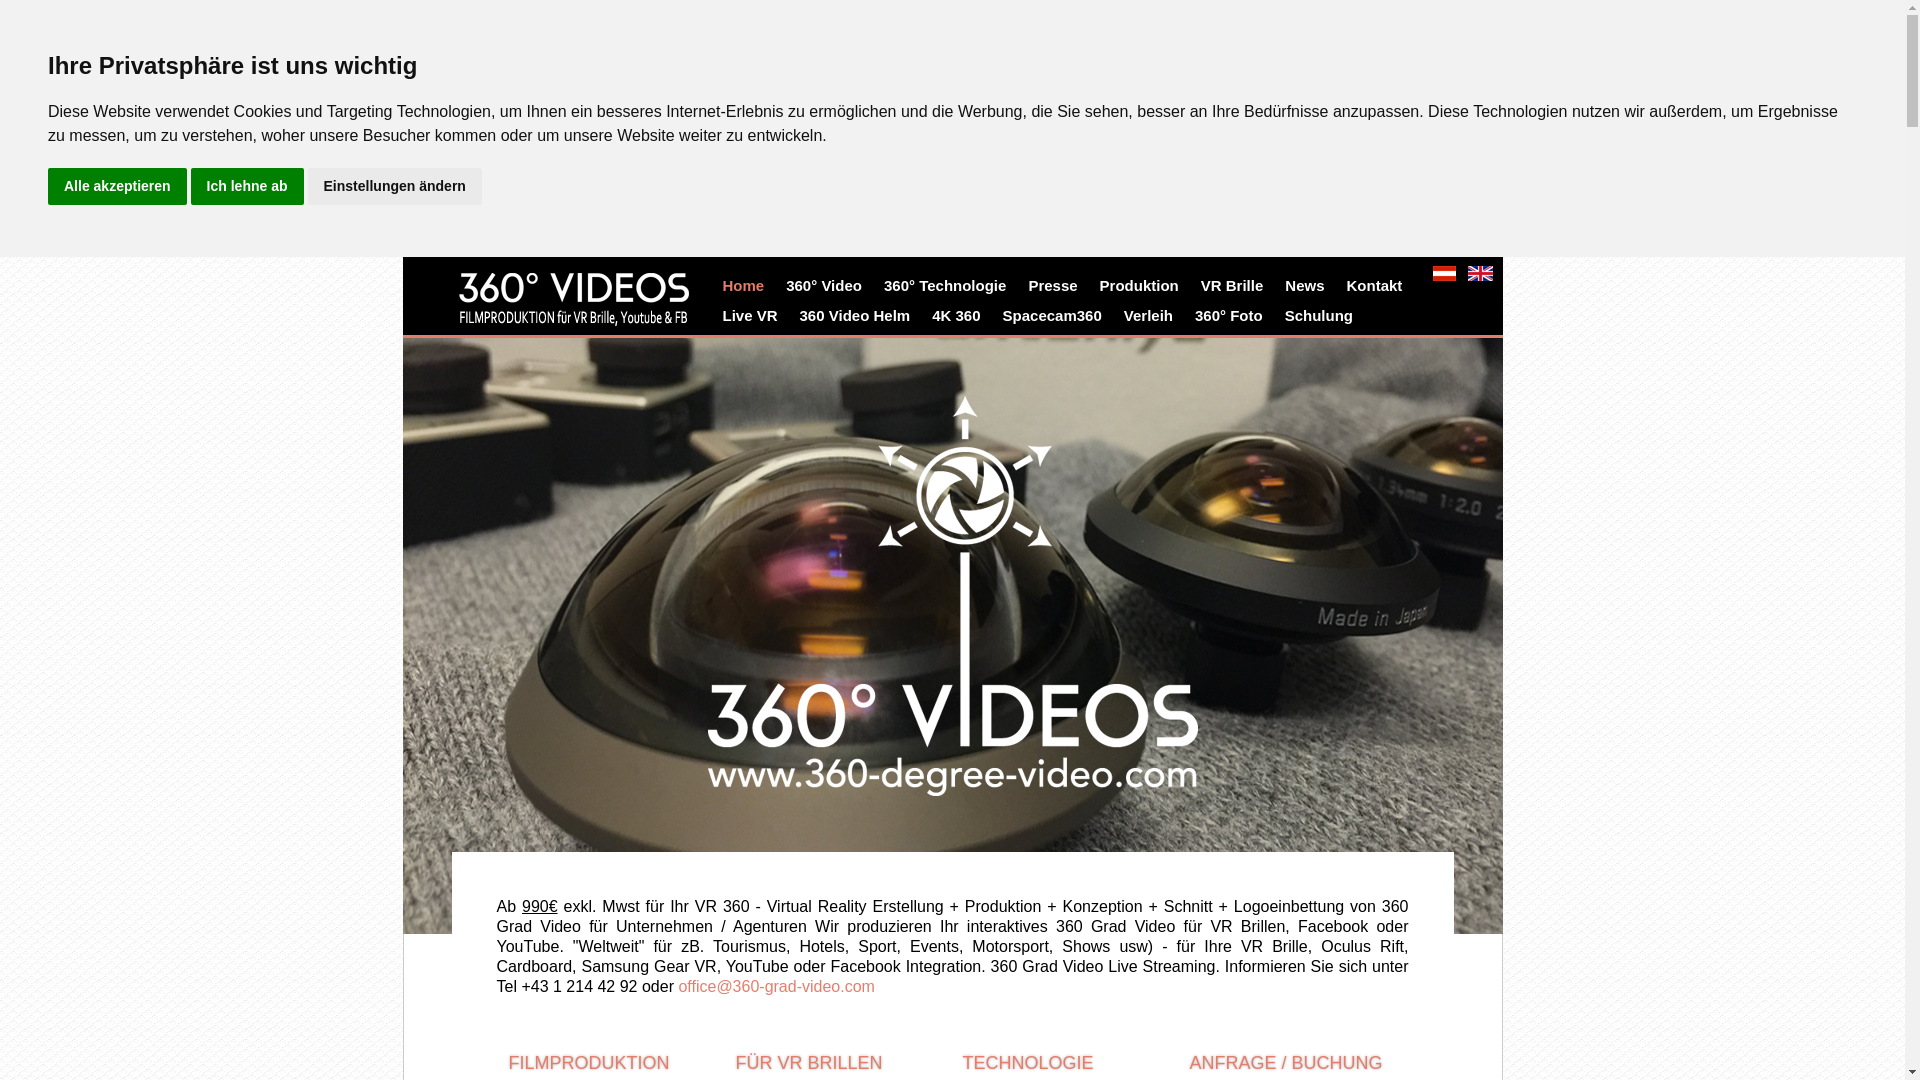 This screenshot has width=1920, height=1080. I want to click on FILMPRODUKTION, so click(588, 1063).